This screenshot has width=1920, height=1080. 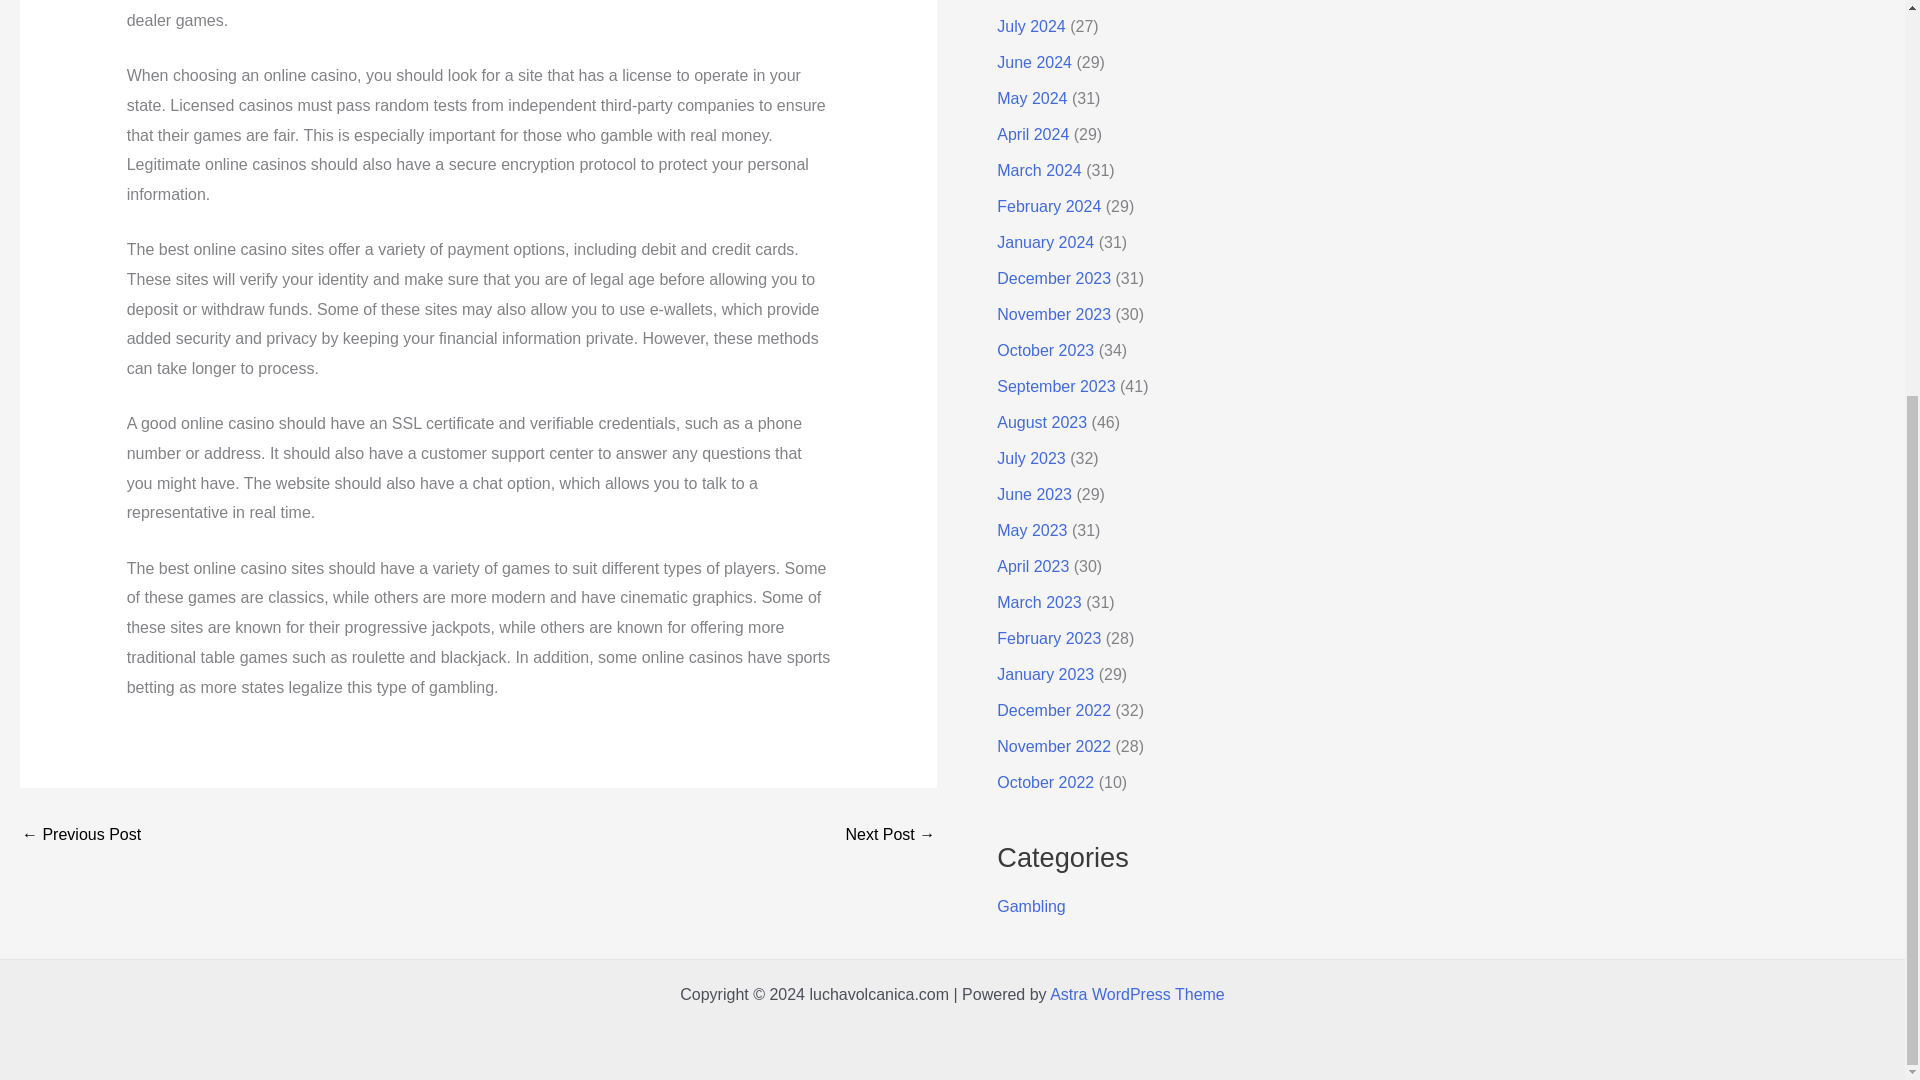 What do you see at coordinates (1045, 242) in the screenshot?
I see `January 2024` at bounding box center [1045, 242].